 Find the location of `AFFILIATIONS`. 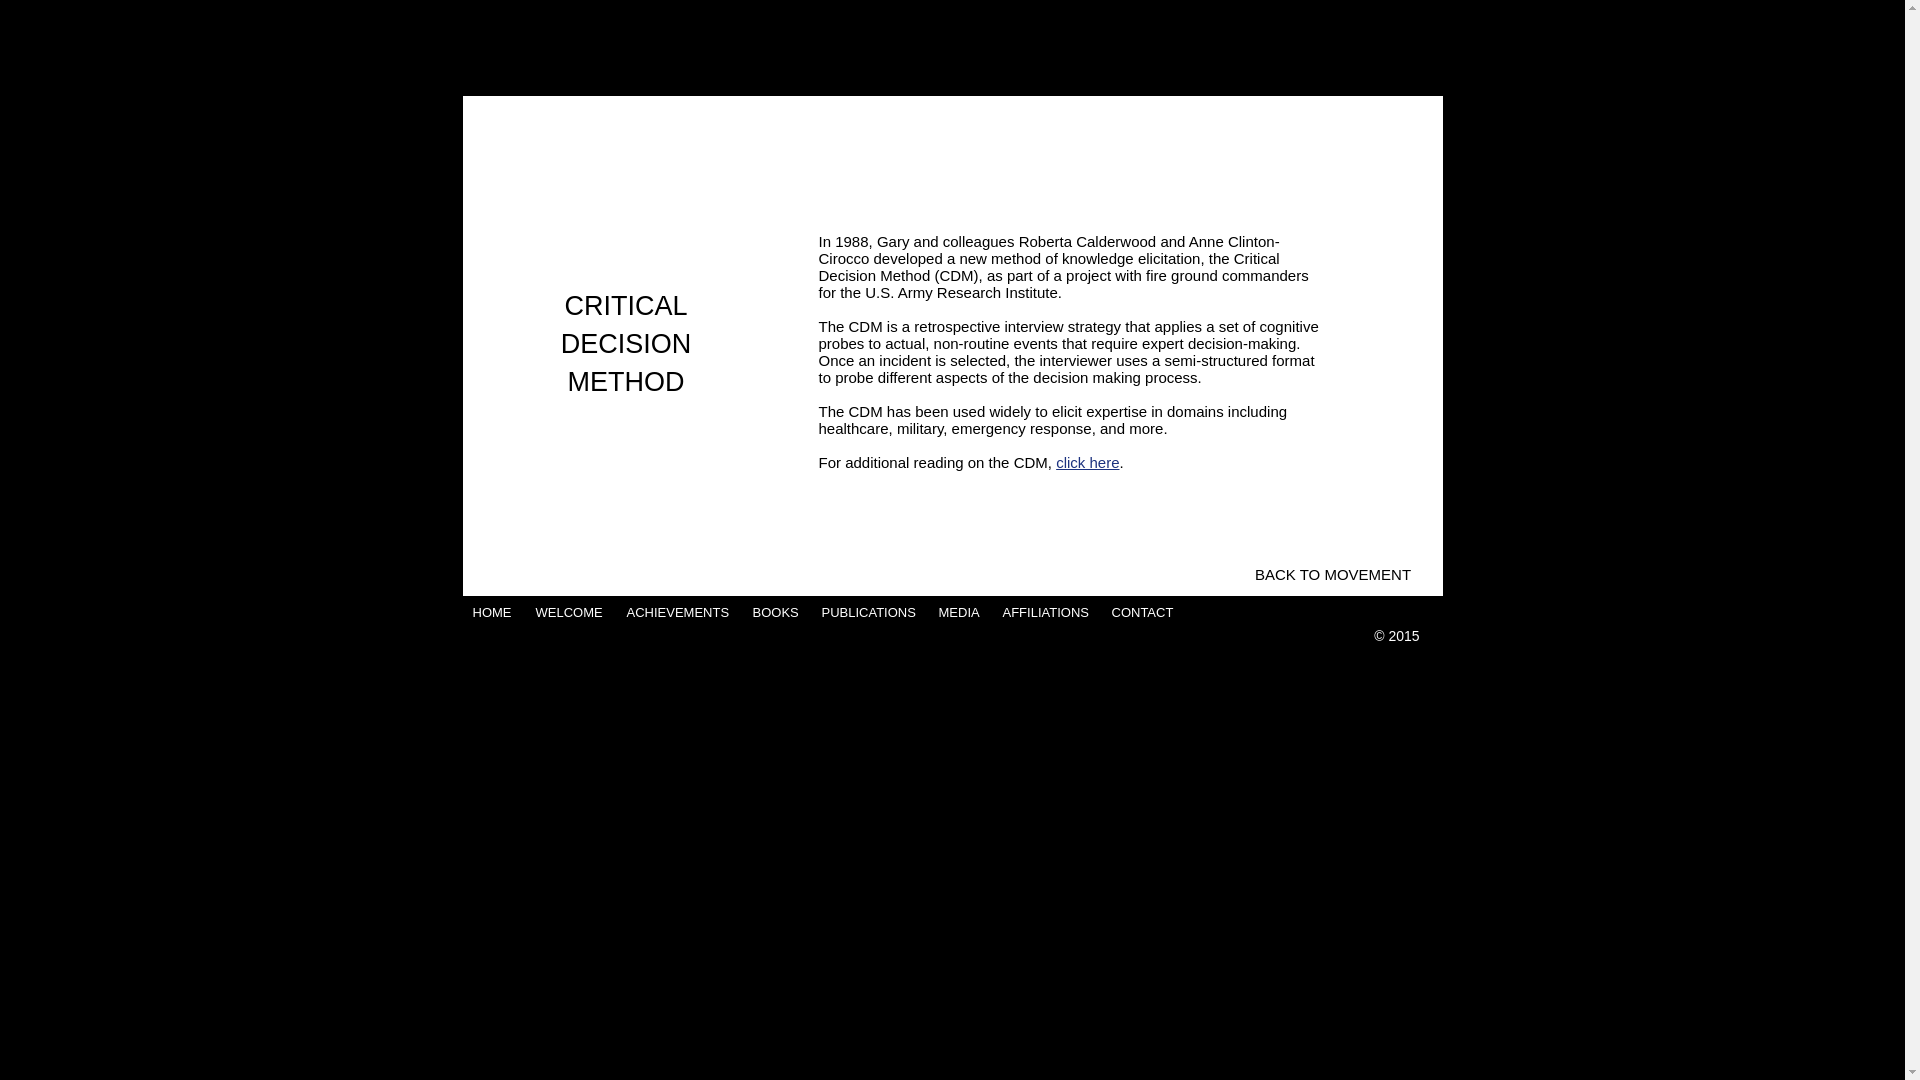

AFFILIATIONS is located at coordinates (1046, 612).